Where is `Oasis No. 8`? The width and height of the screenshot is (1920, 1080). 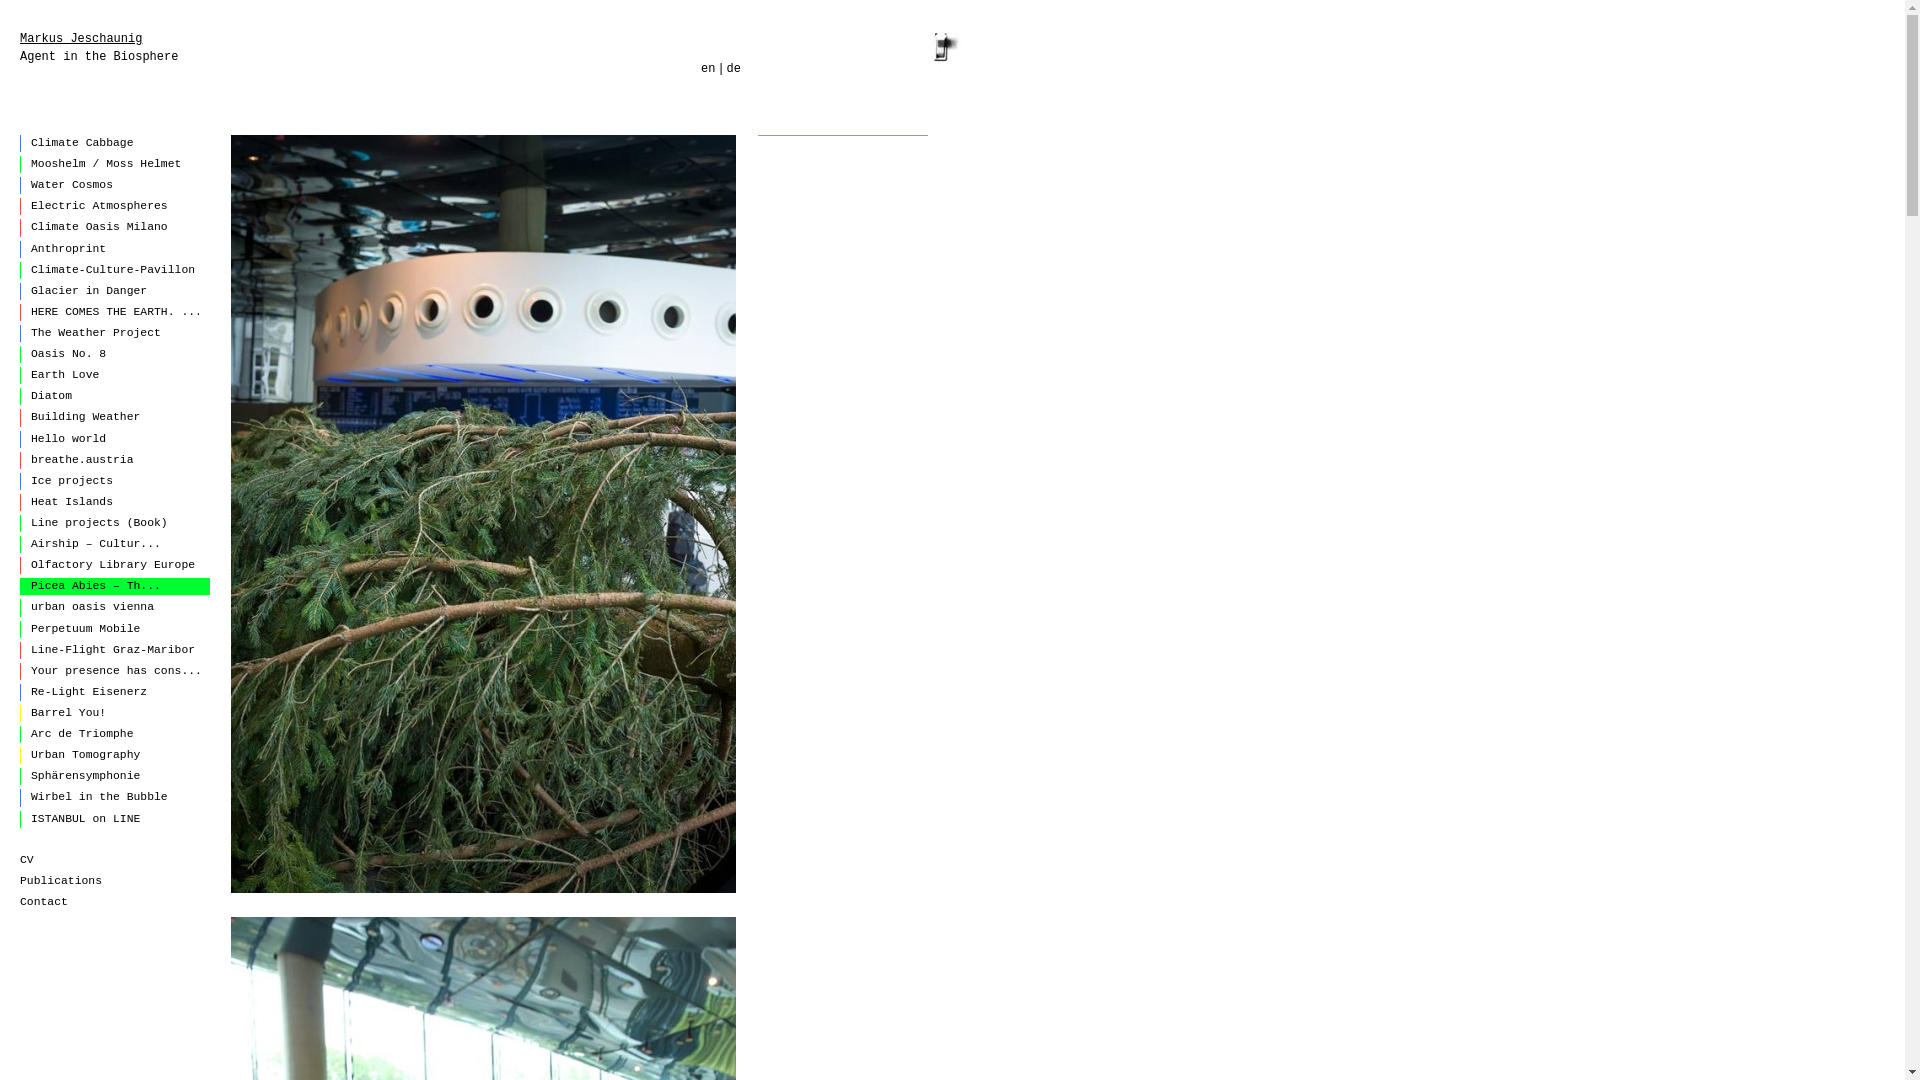
Oasis No. 8 is located at coordinates (115, 354).